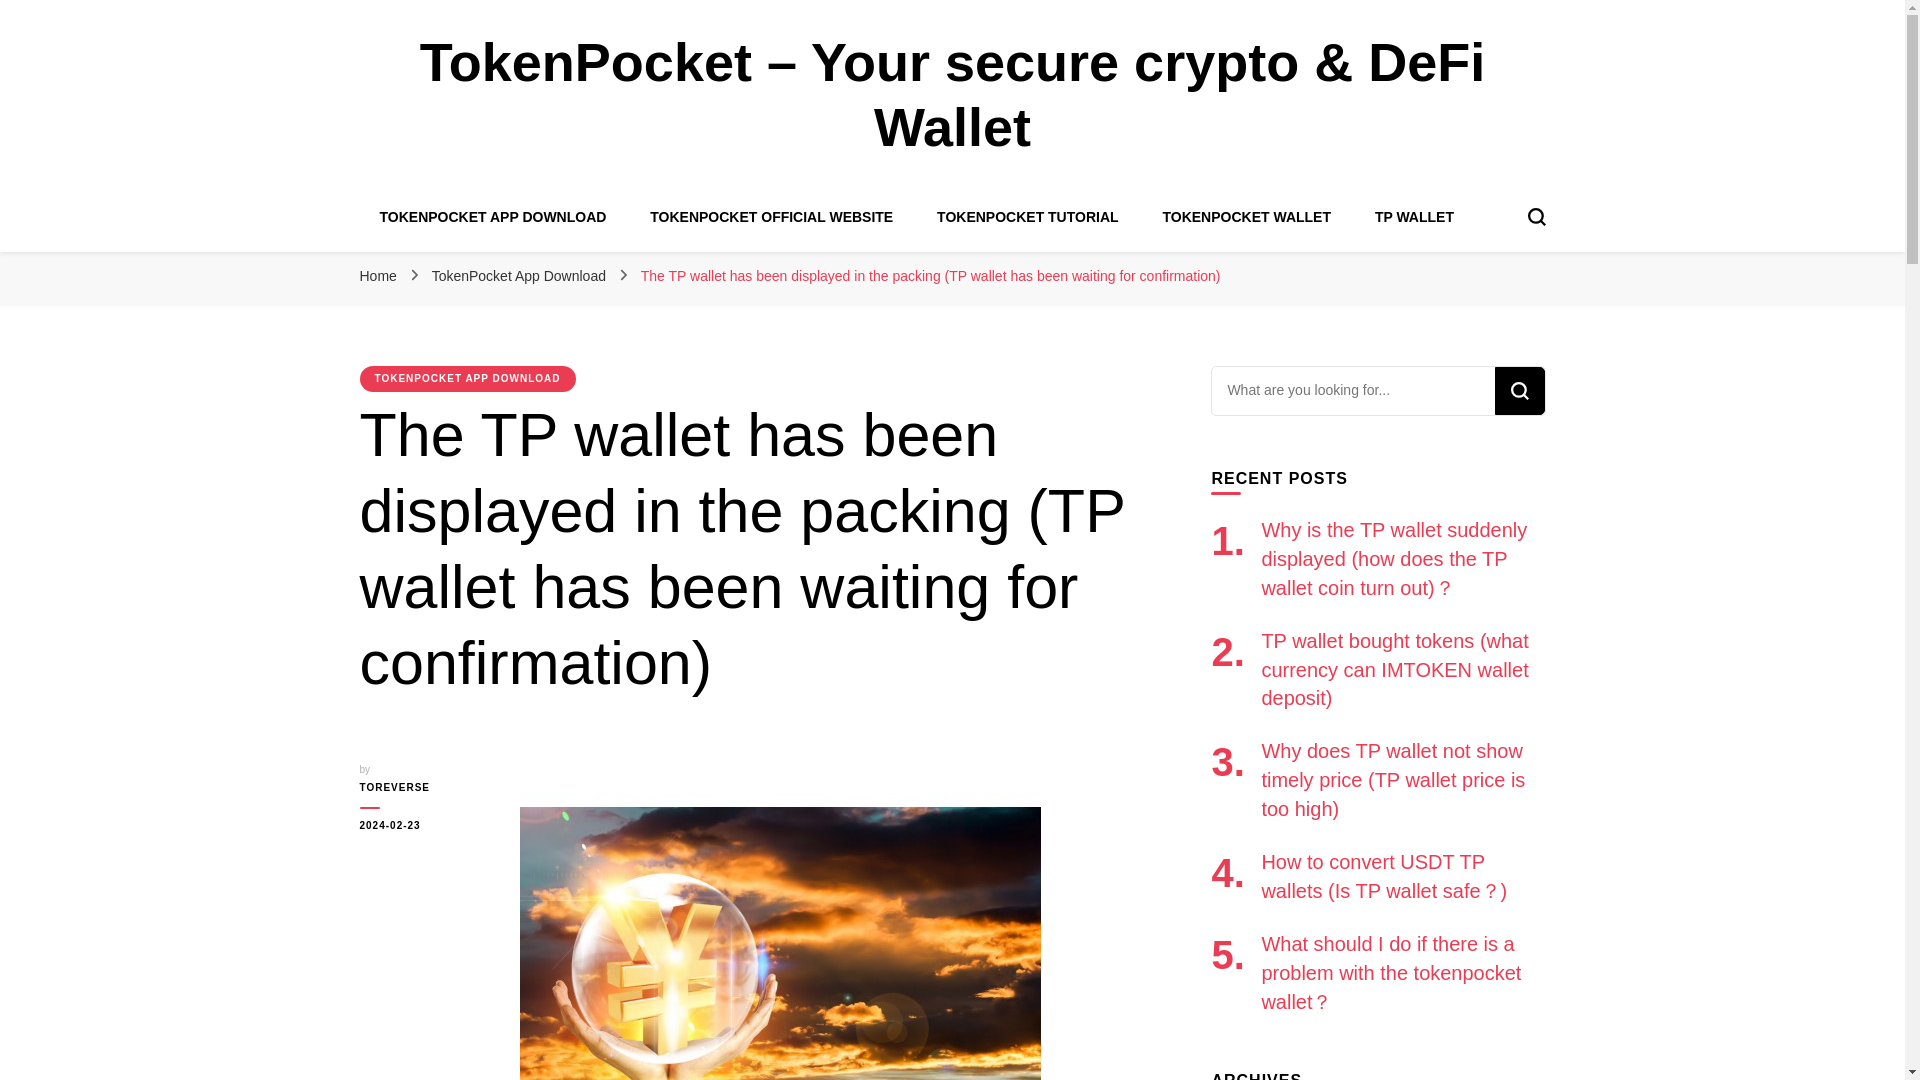  I want to click on TOKENPOCKET OFFICIAL WEBSITE, so click(771, 216).